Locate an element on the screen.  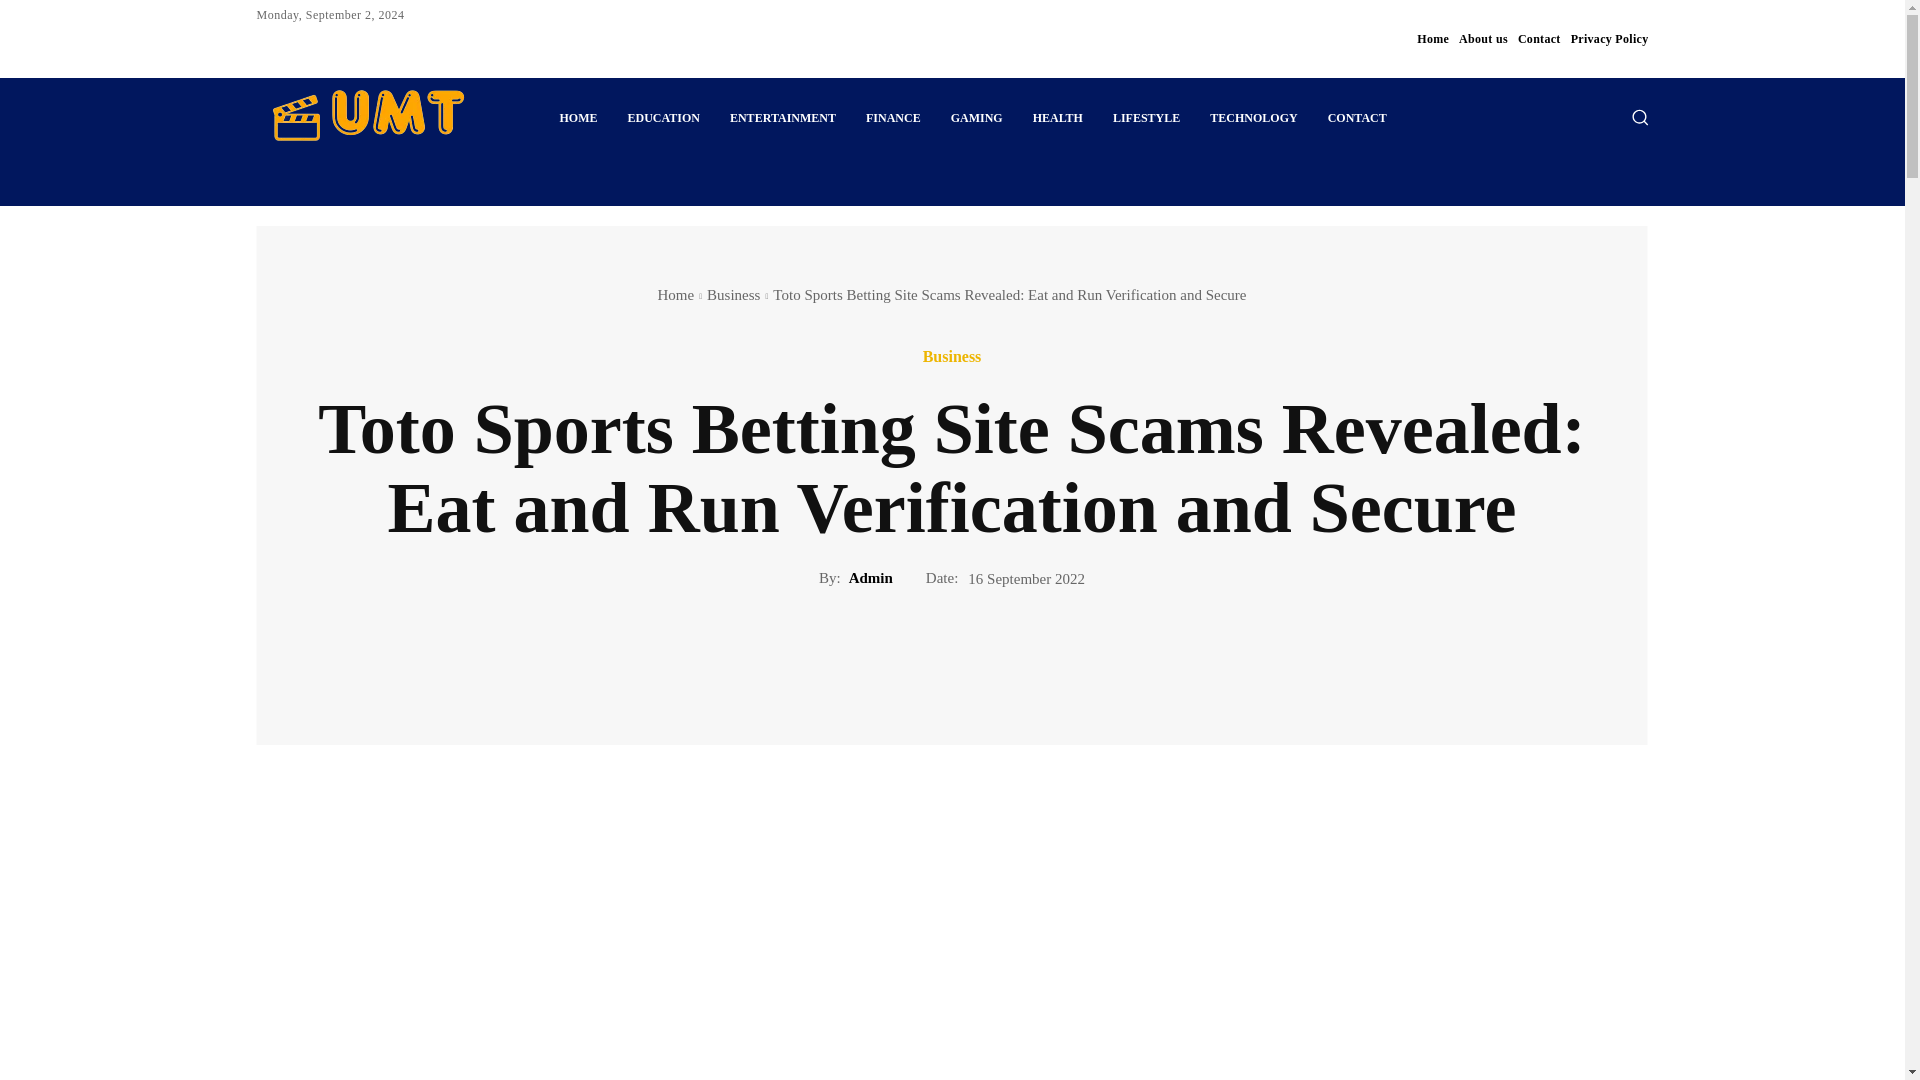
Business is located at coordinates (952, 356).